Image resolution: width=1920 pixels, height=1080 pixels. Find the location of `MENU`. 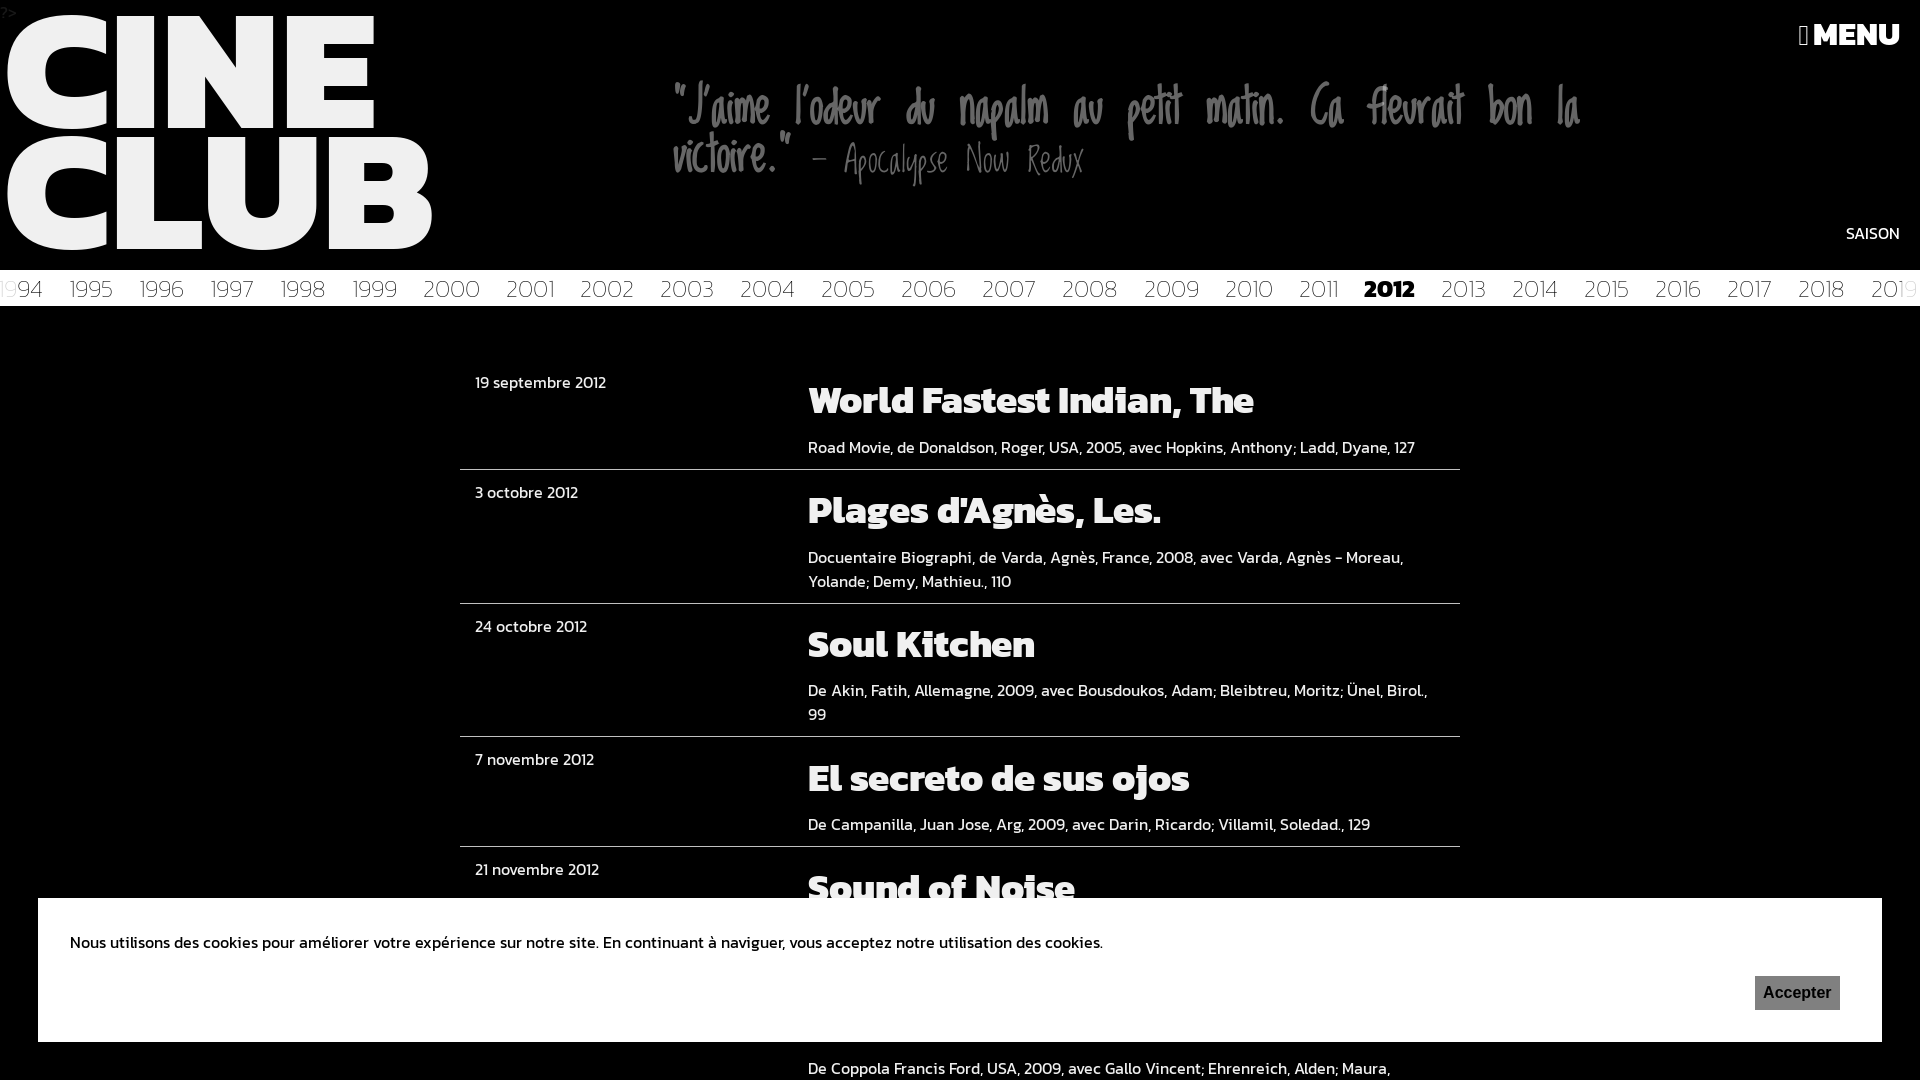

MENU is located at coordinates (1849, 34).